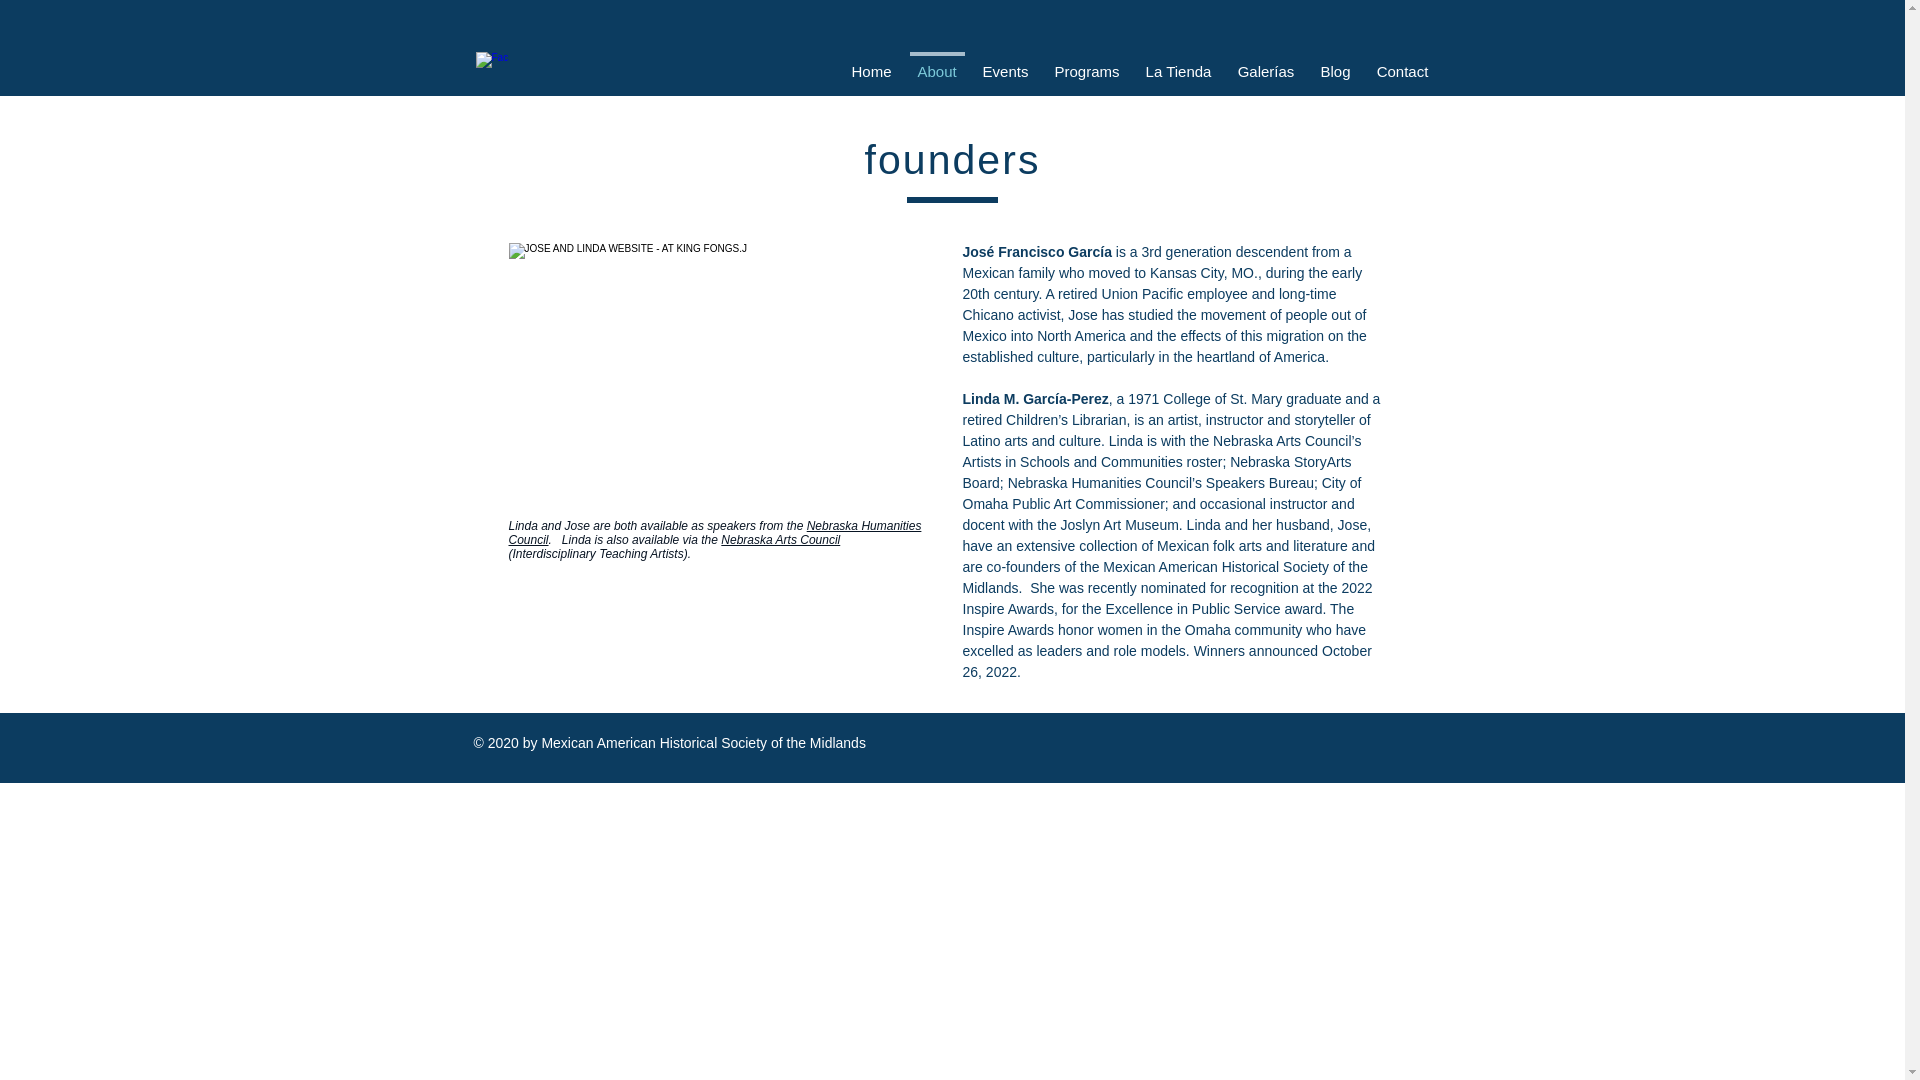 The height and width of the screenshot is (1080, 1920). Describe the element at coordinates (1087, 62) in the screenshot. I see `Programs` at that location.